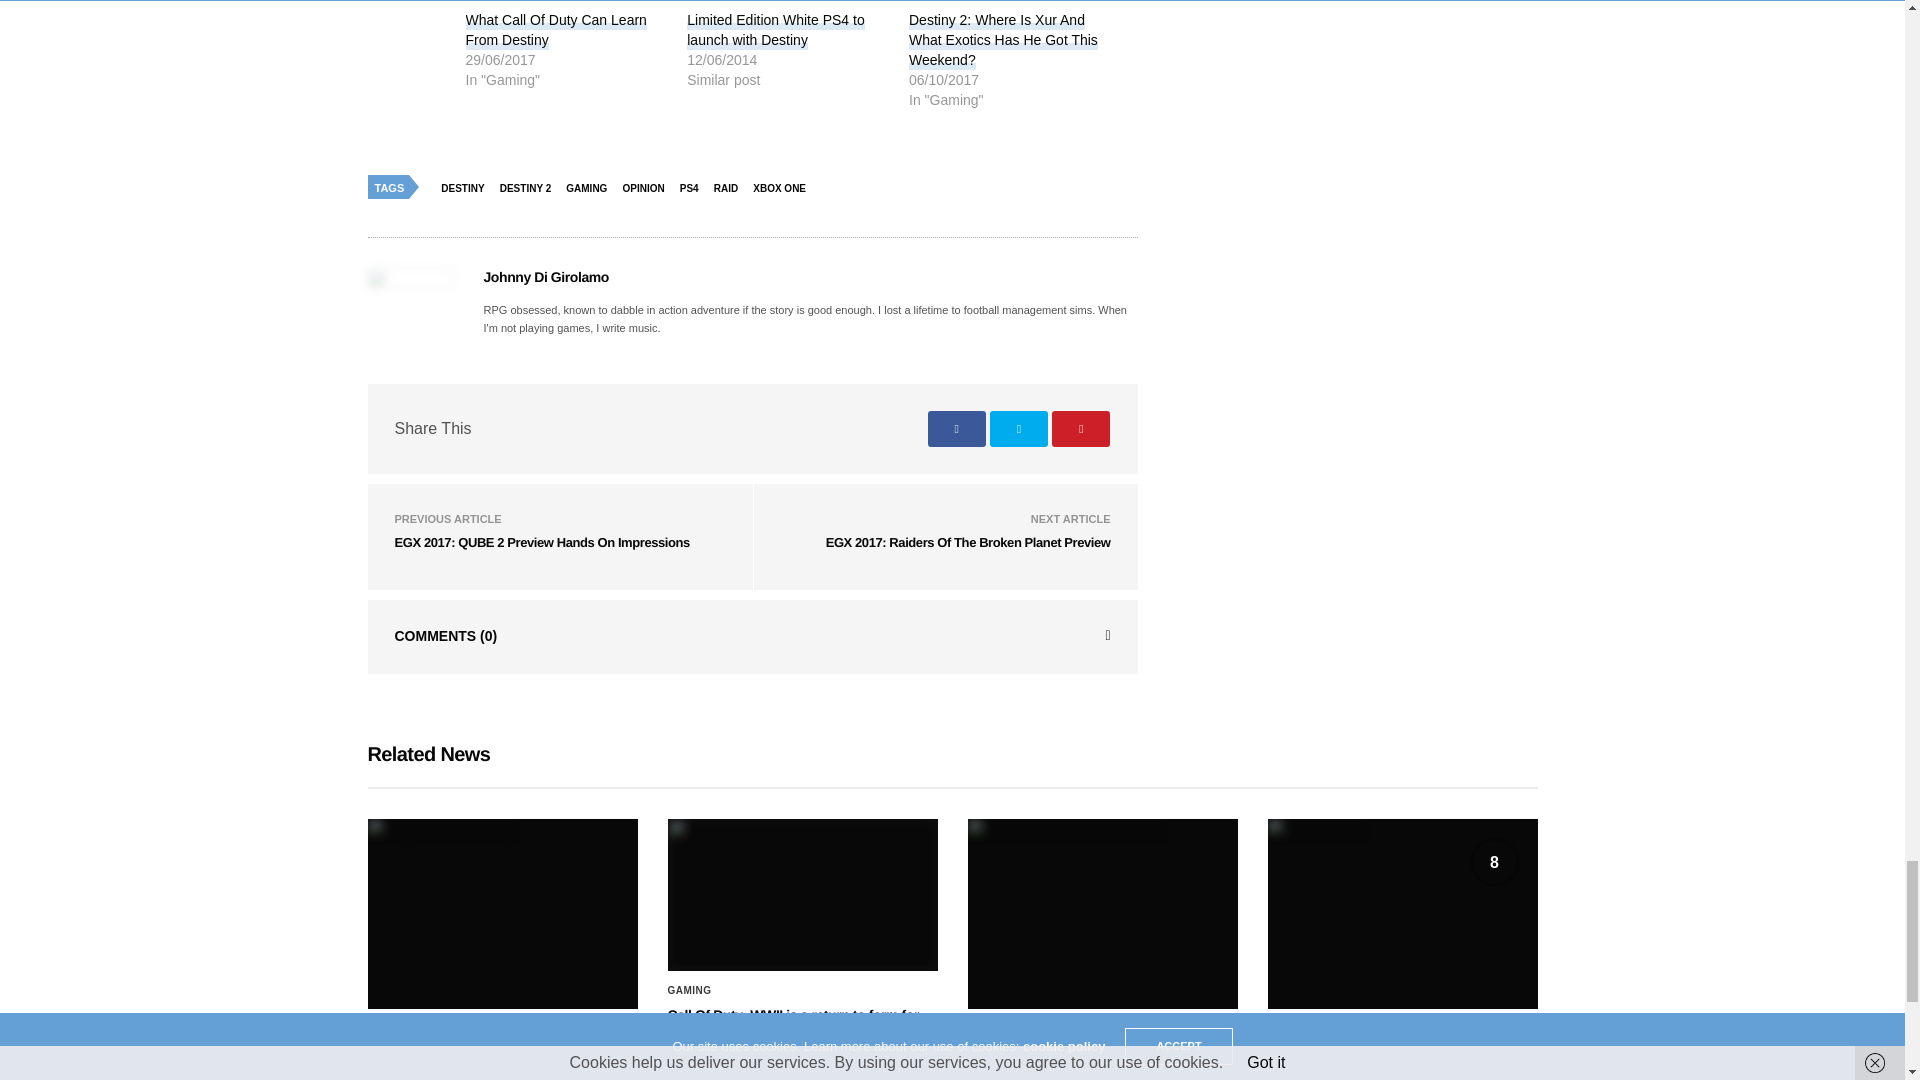  I want to click on Why Sony May Need To Announce the PS5 Soon, so click(502, 913).